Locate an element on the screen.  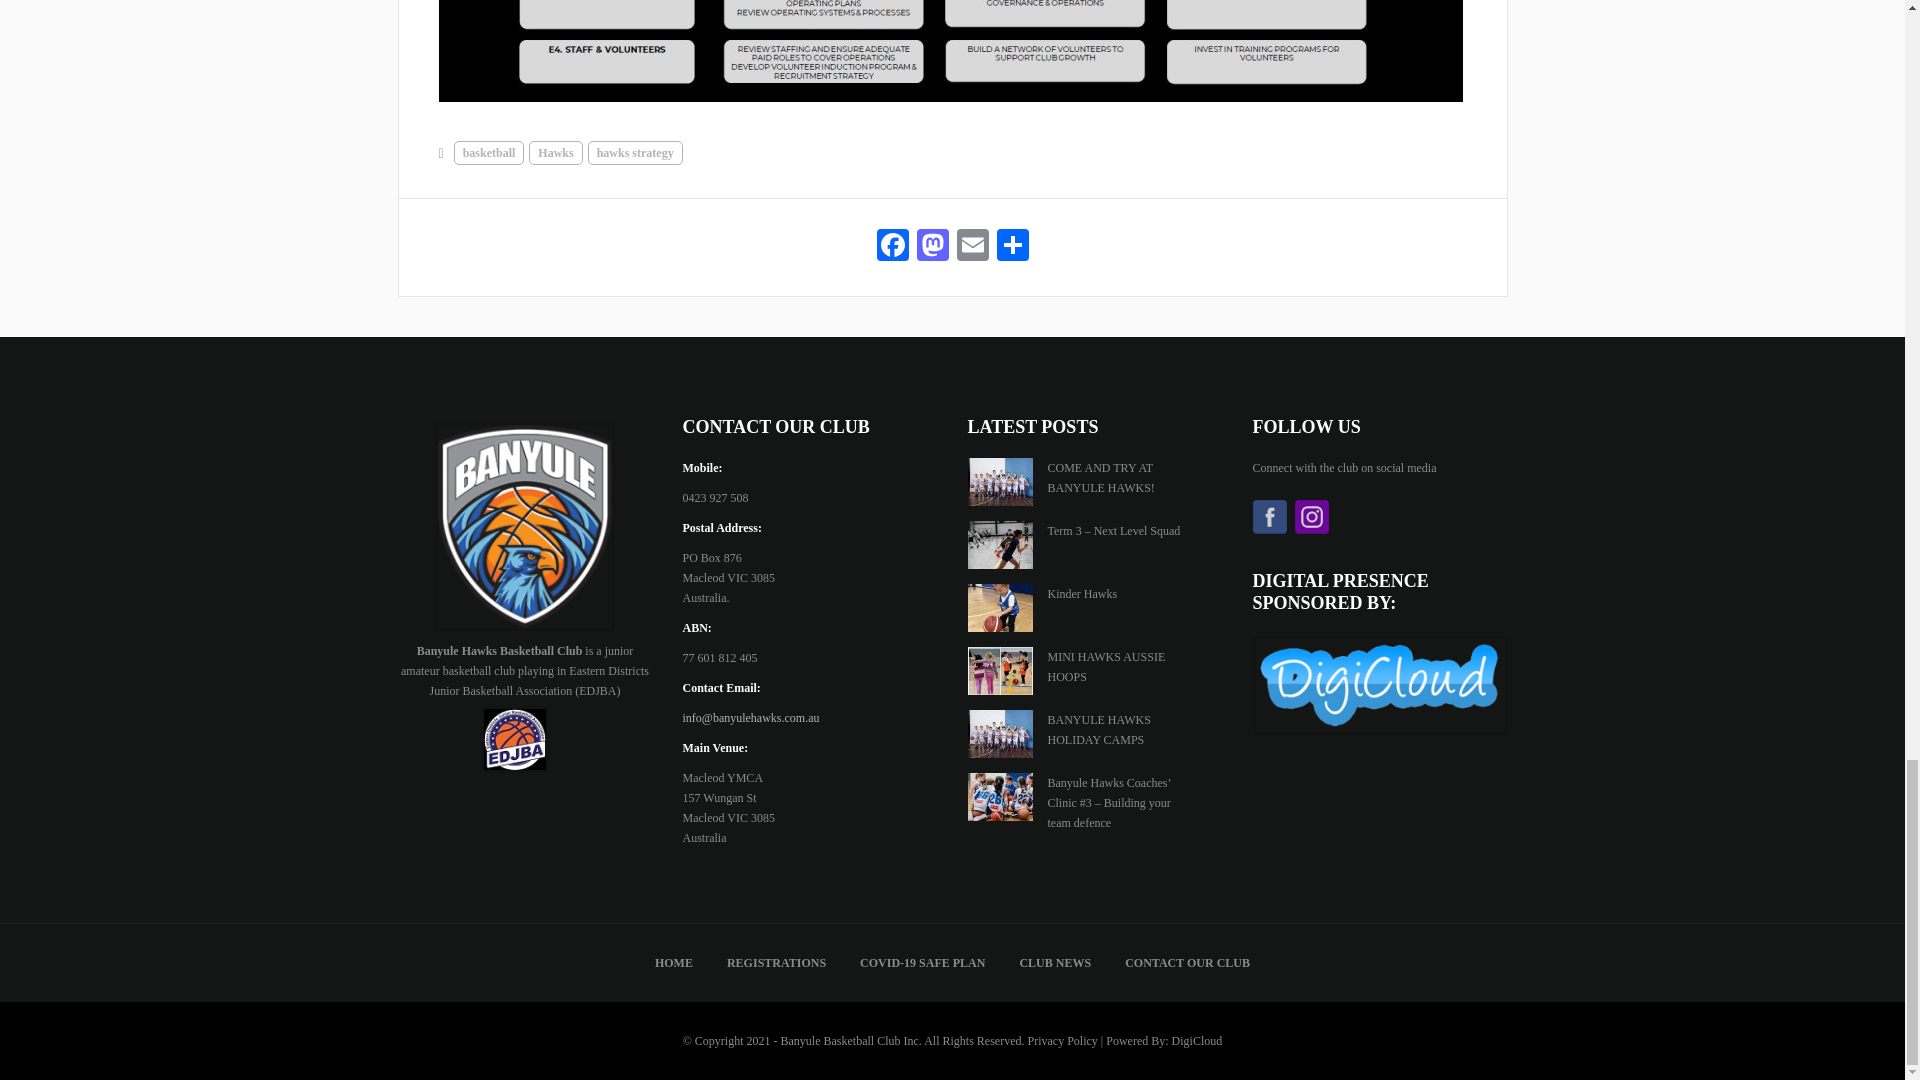
Email is located at coordinates (972, 246).